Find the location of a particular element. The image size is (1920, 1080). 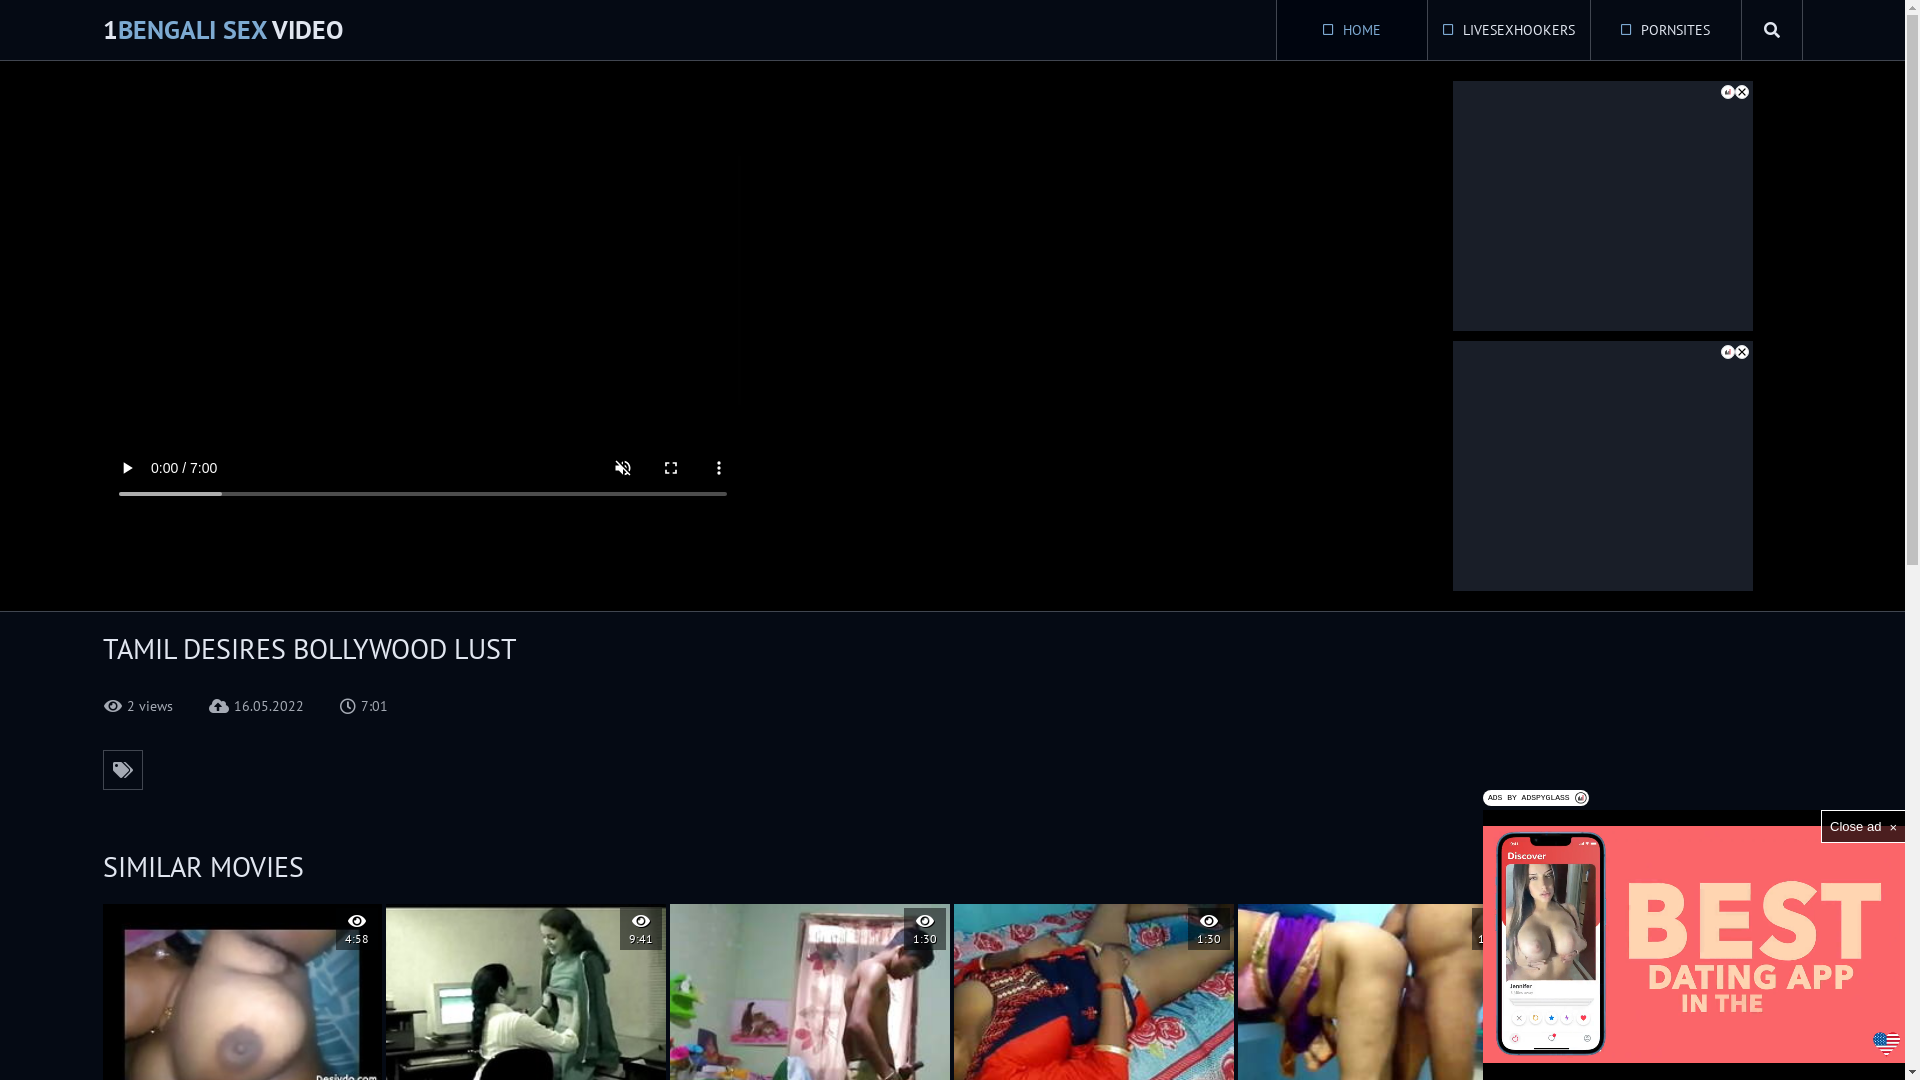

1BENGALI SEX VIDEO is located at coordinates (222, 30).